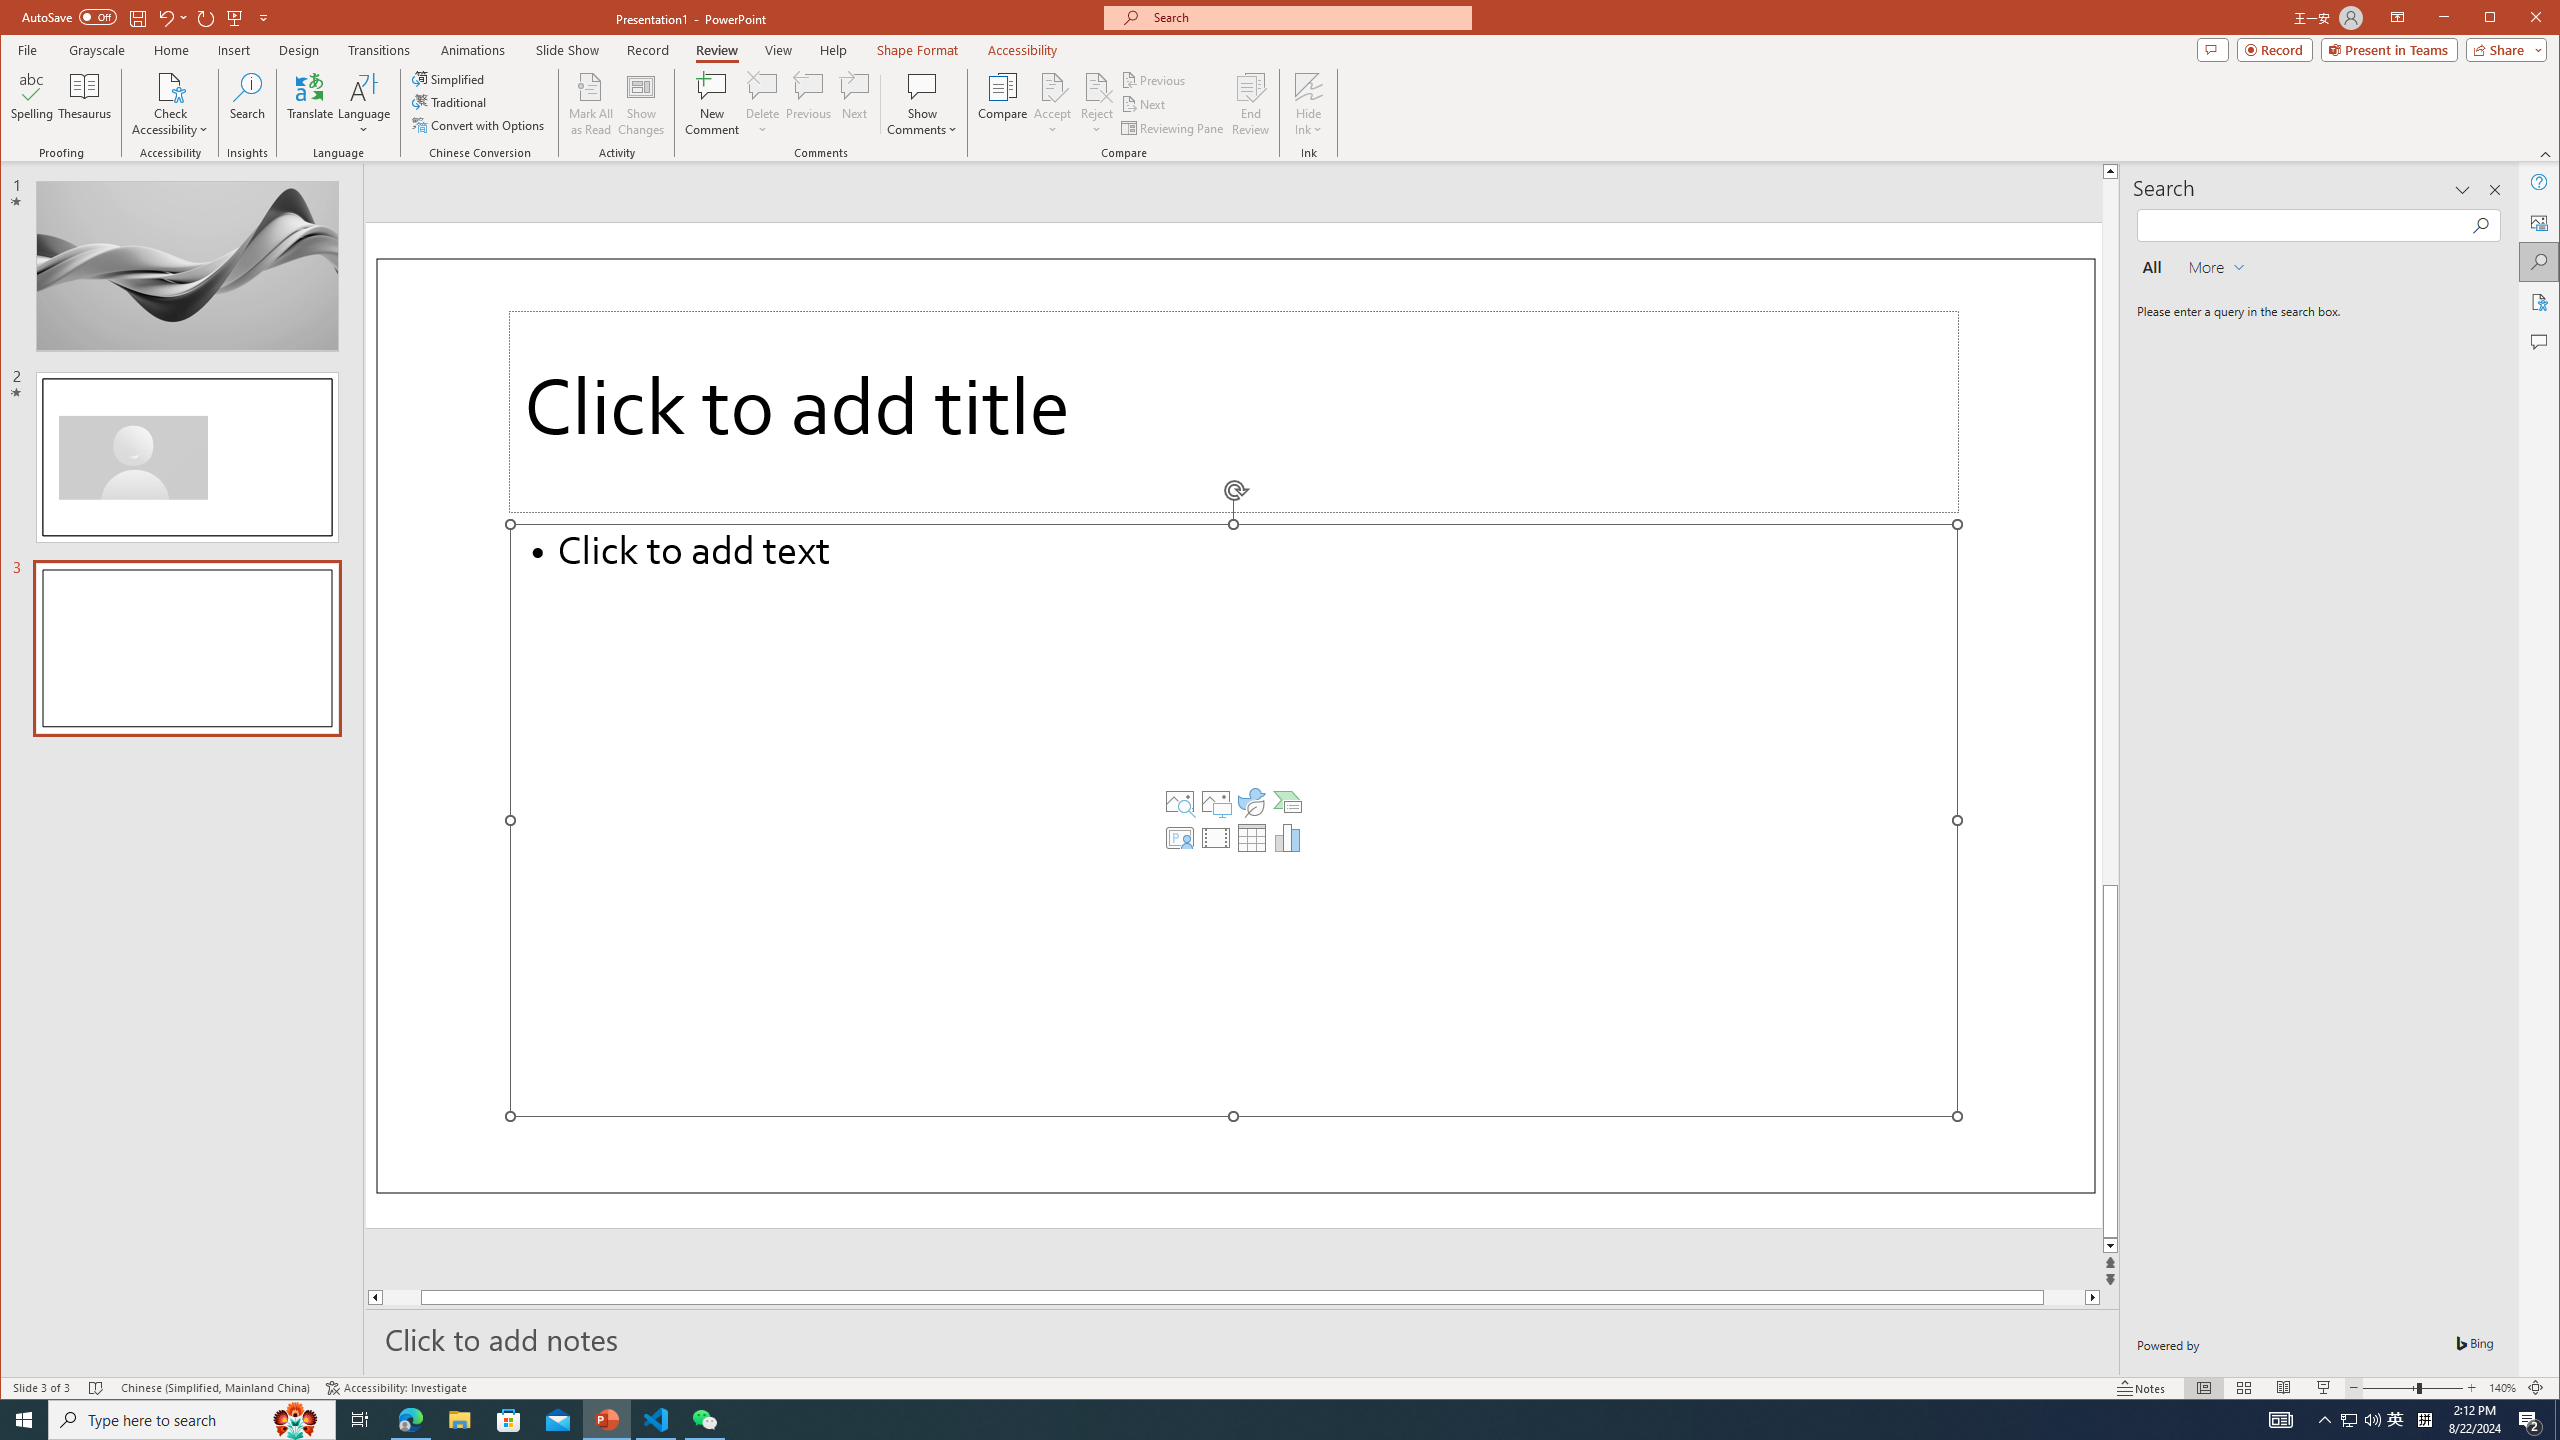  I want to click on Show Changes, so click(642, 104).